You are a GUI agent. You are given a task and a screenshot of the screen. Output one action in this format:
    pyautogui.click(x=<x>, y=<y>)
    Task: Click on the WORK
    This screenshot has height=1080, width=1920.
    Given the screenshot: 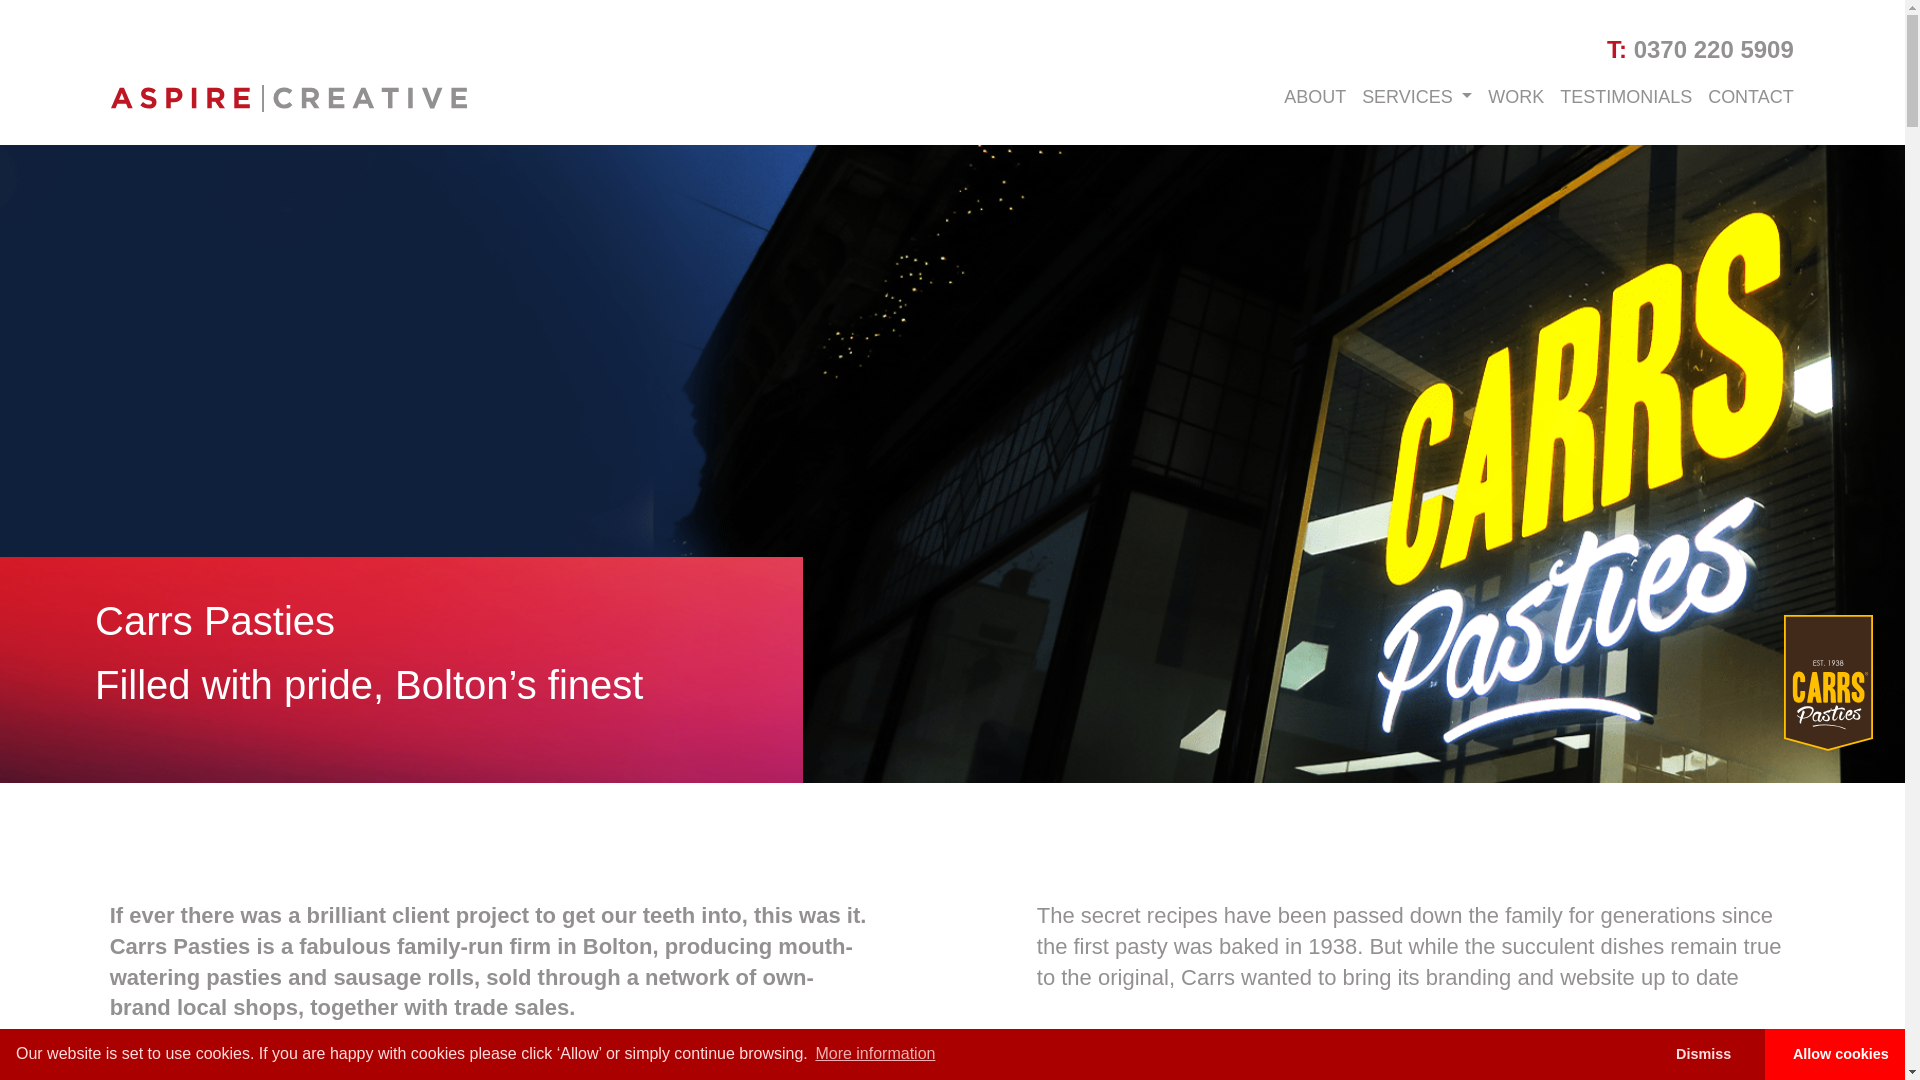 What is the action you would take?
    pyautogui.click(x=1516, y=98)
    